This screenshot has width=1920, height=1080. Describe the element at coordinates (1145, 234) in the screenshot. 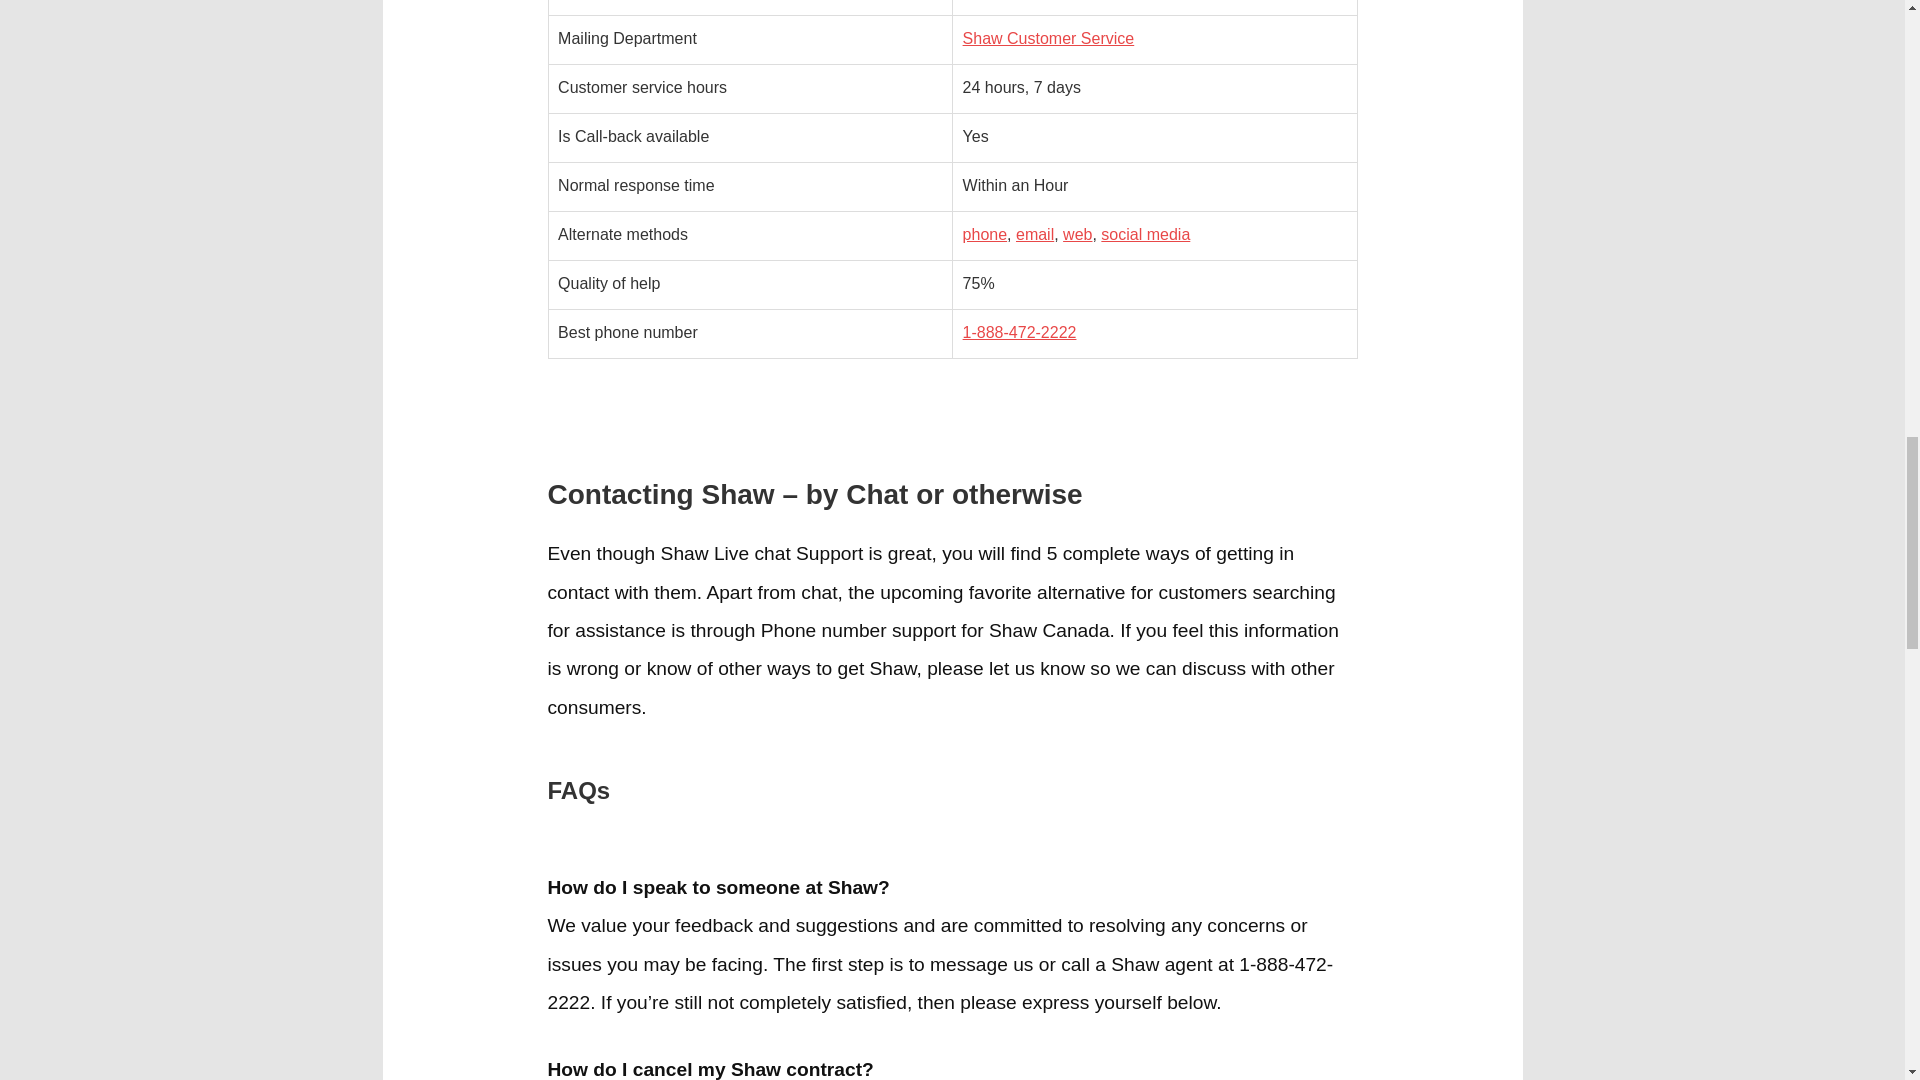

I see `social media` at that location.